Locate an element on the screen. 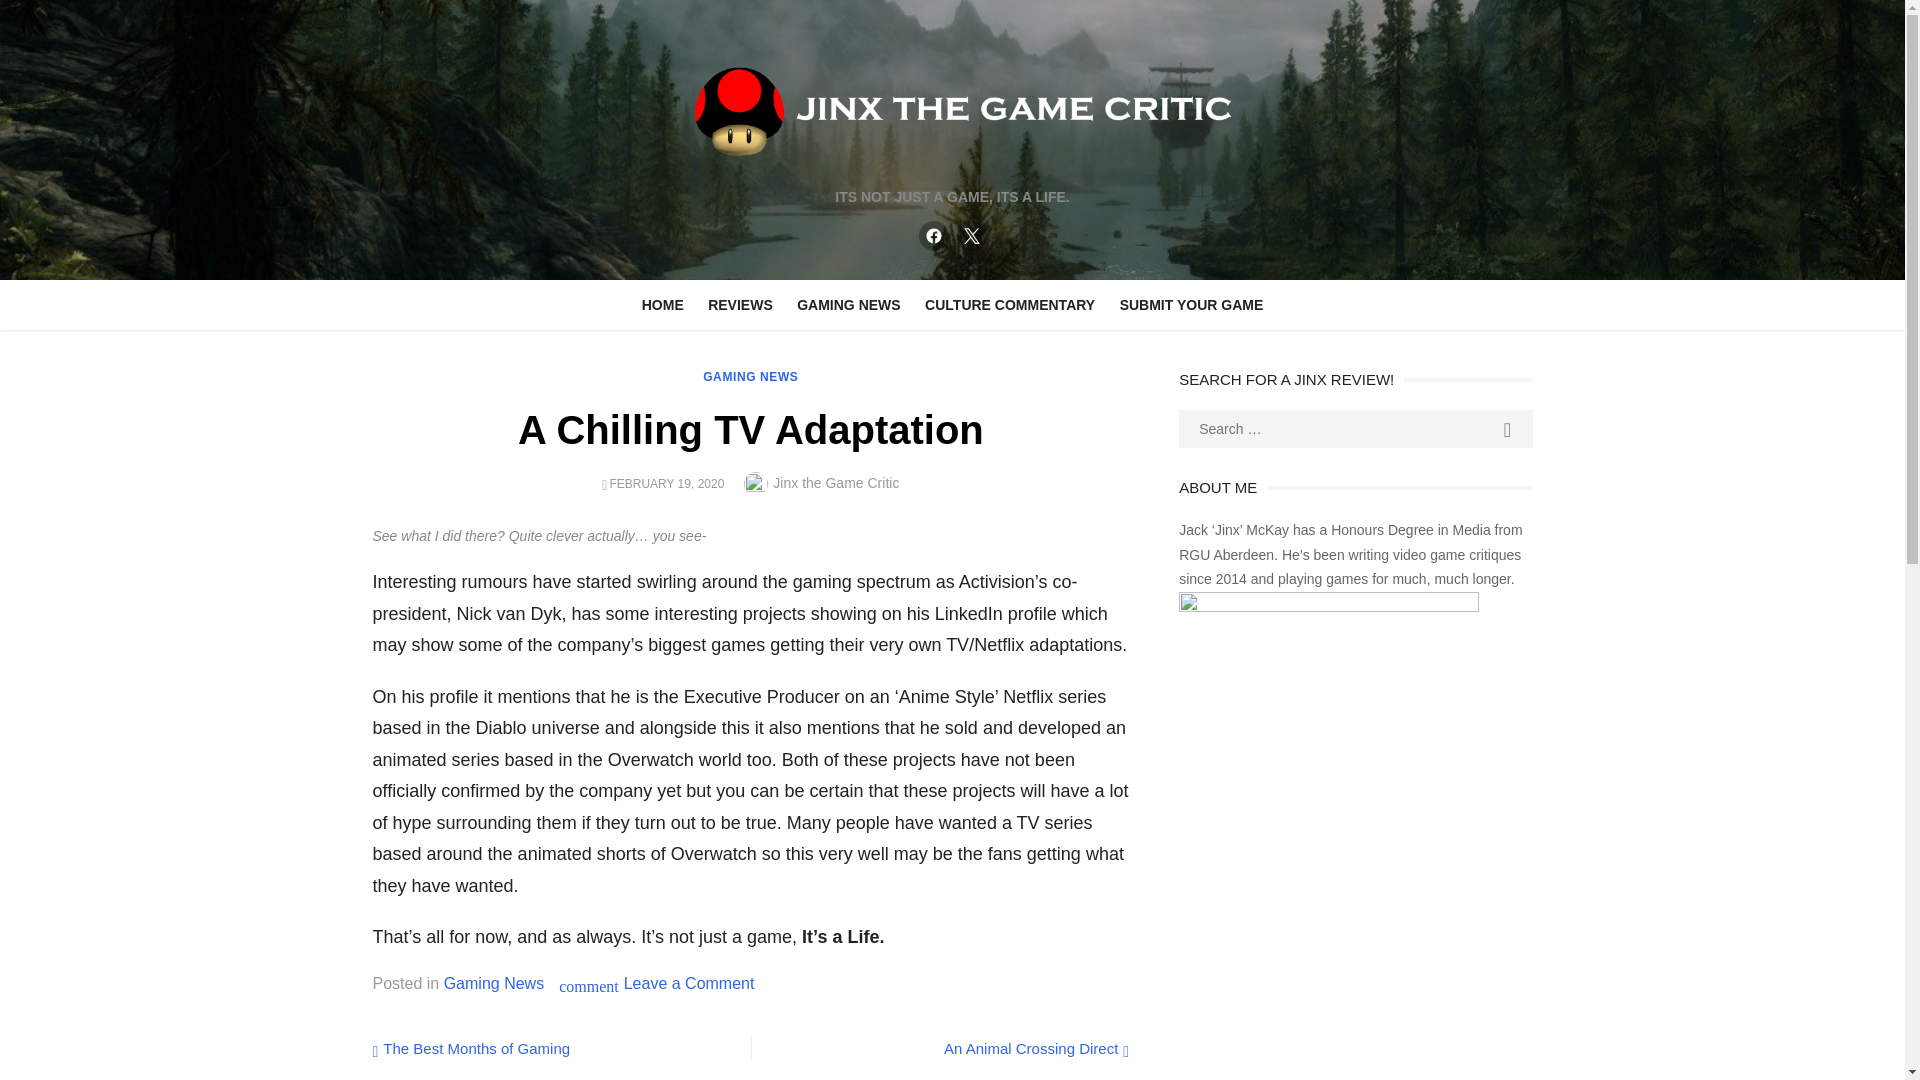  Gaming News is located at coordinates (493, 982).